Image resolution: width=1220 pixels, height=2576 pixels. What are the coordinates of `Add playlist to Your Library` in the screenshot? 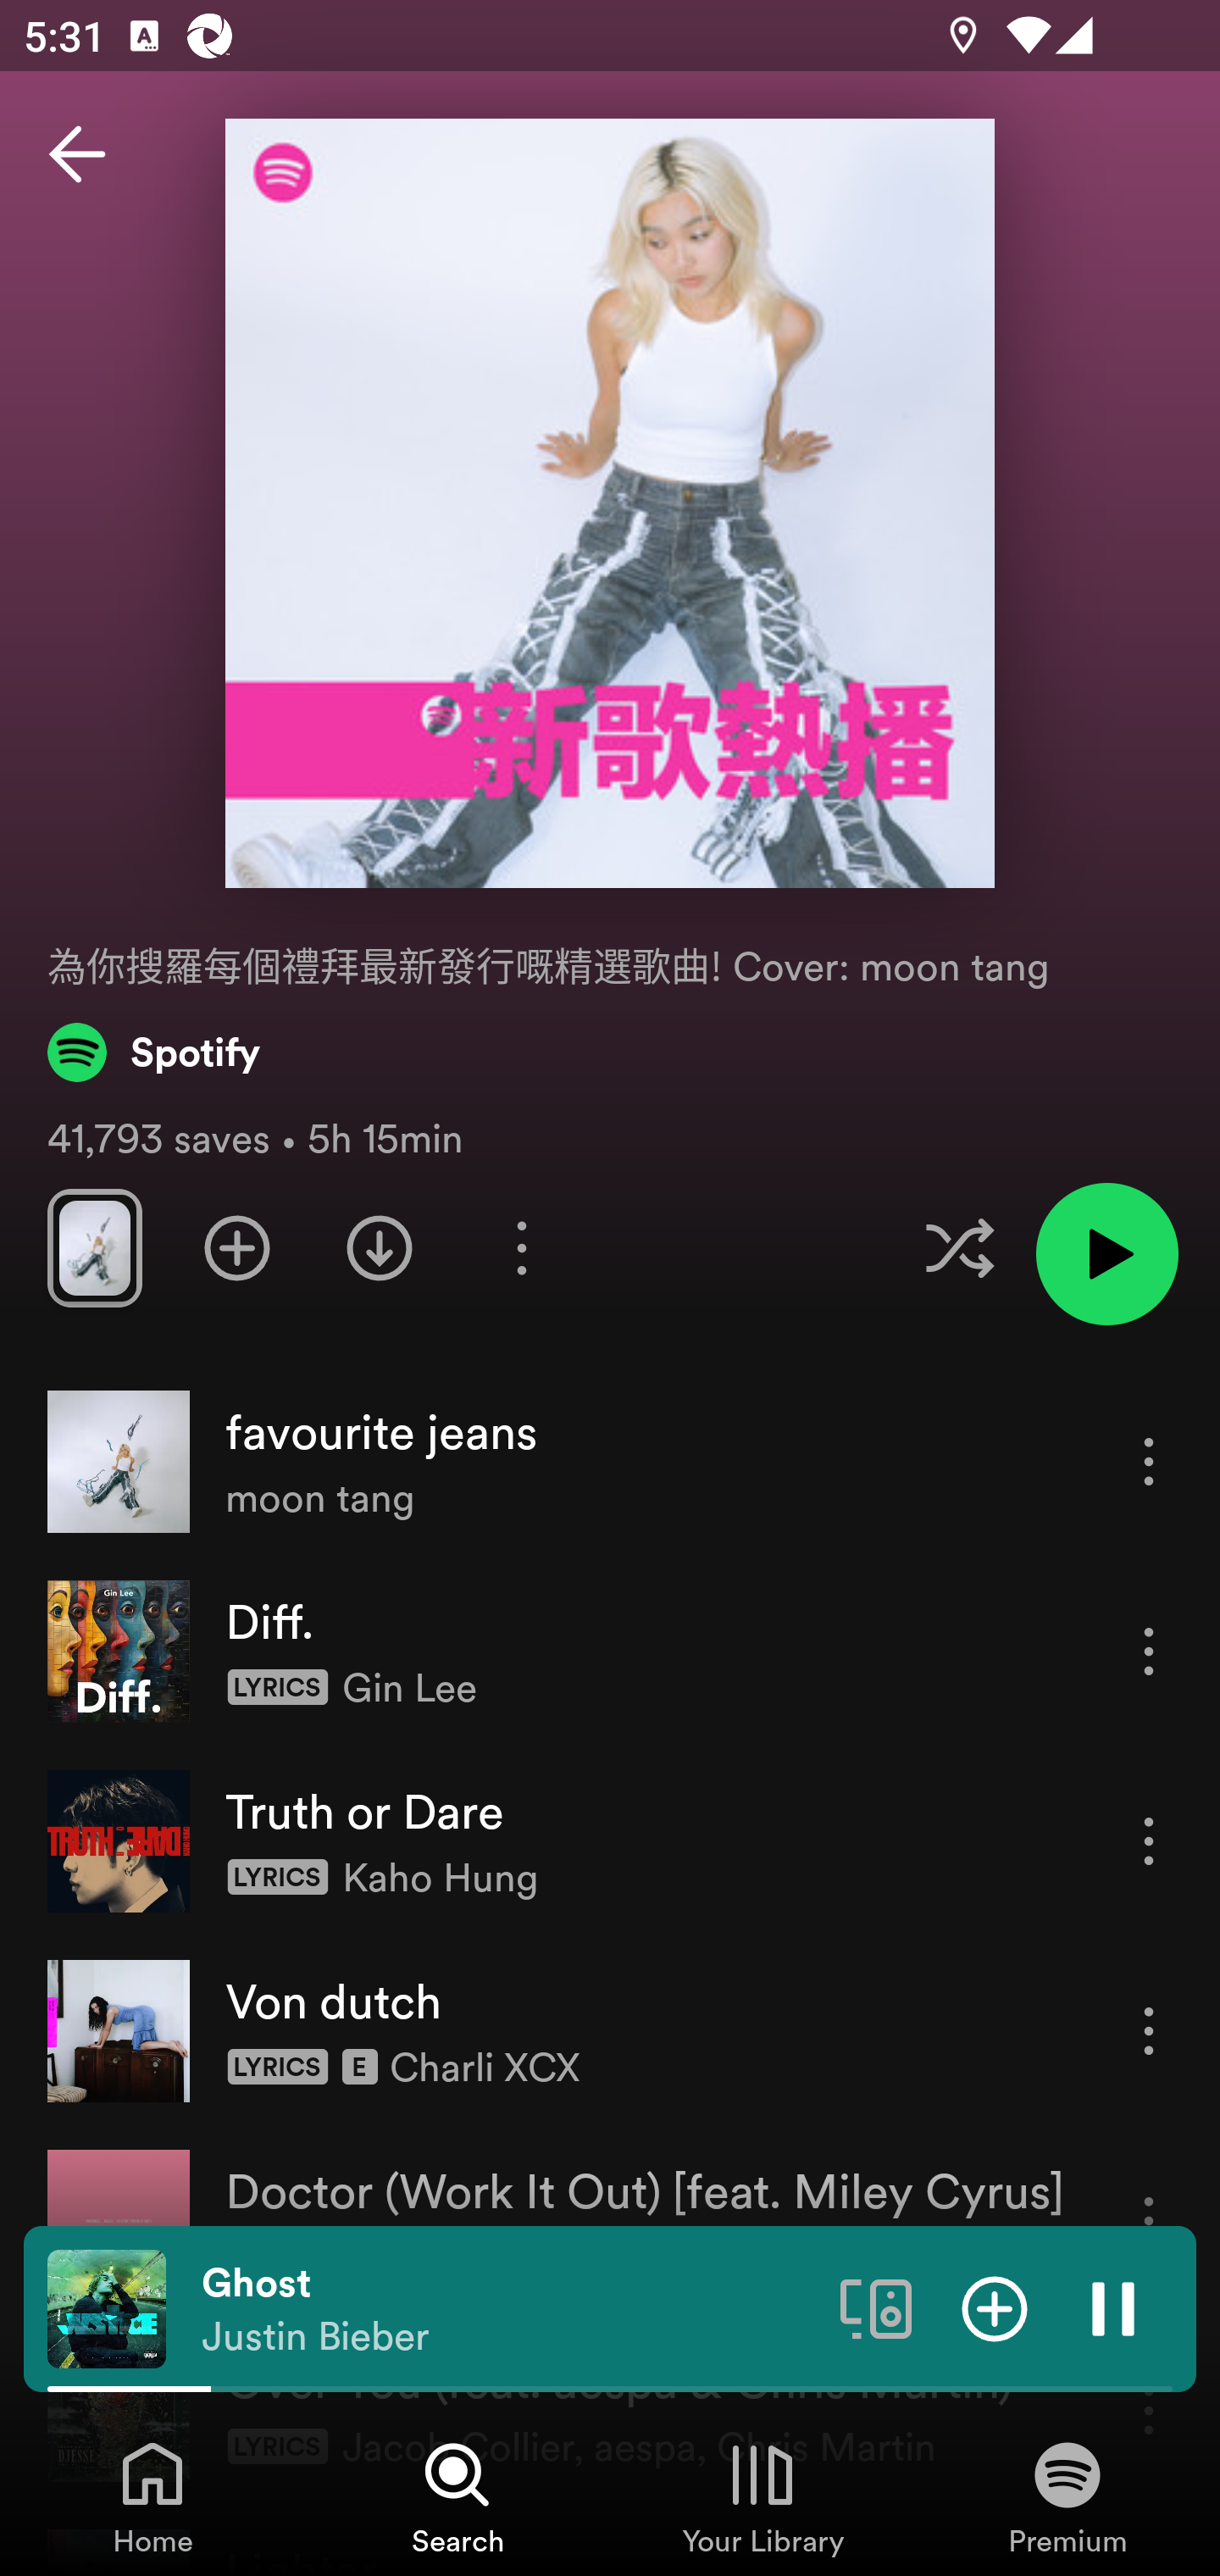 It's located at (237, 1247).